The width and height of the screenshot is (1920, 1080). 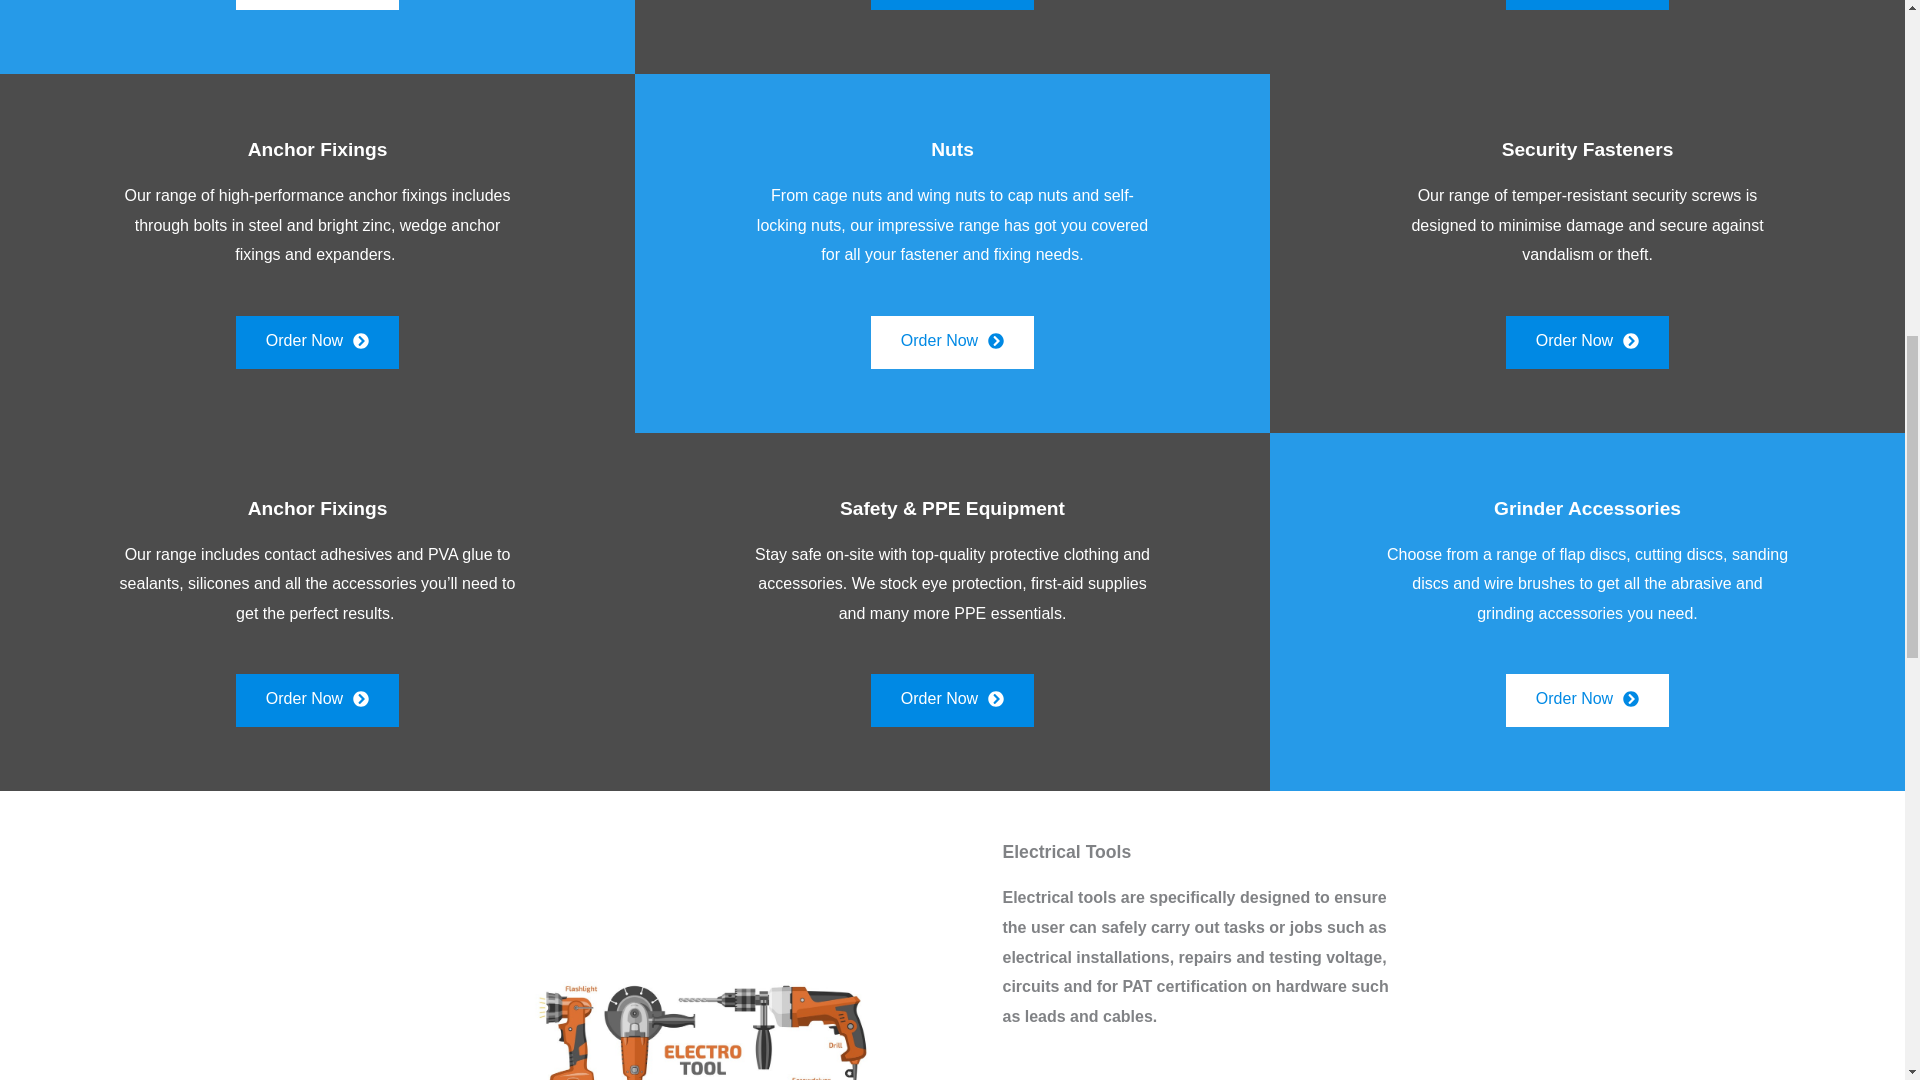 What do you see at coordinates (318, 4) in the screenshot?
I see `Order Now` at bounding box center [318, 4].